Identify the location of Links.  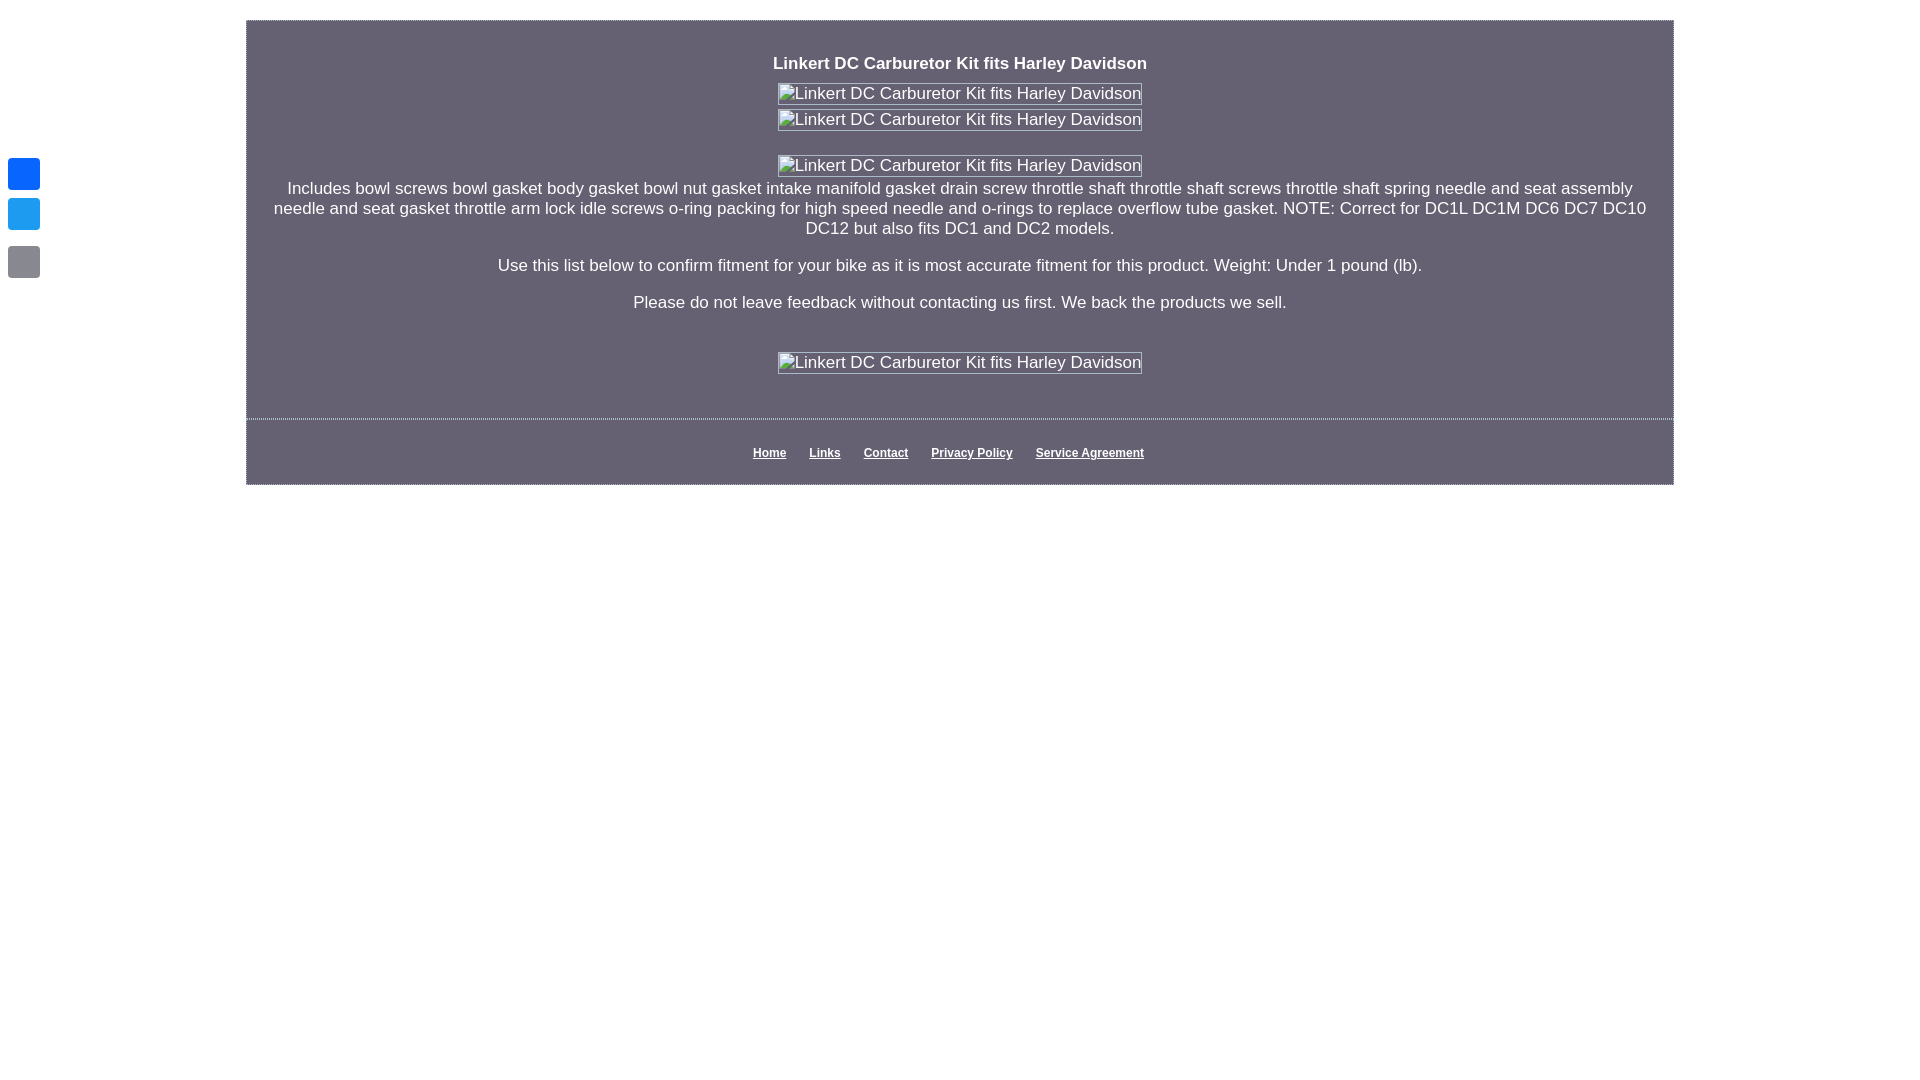
(824, 453).